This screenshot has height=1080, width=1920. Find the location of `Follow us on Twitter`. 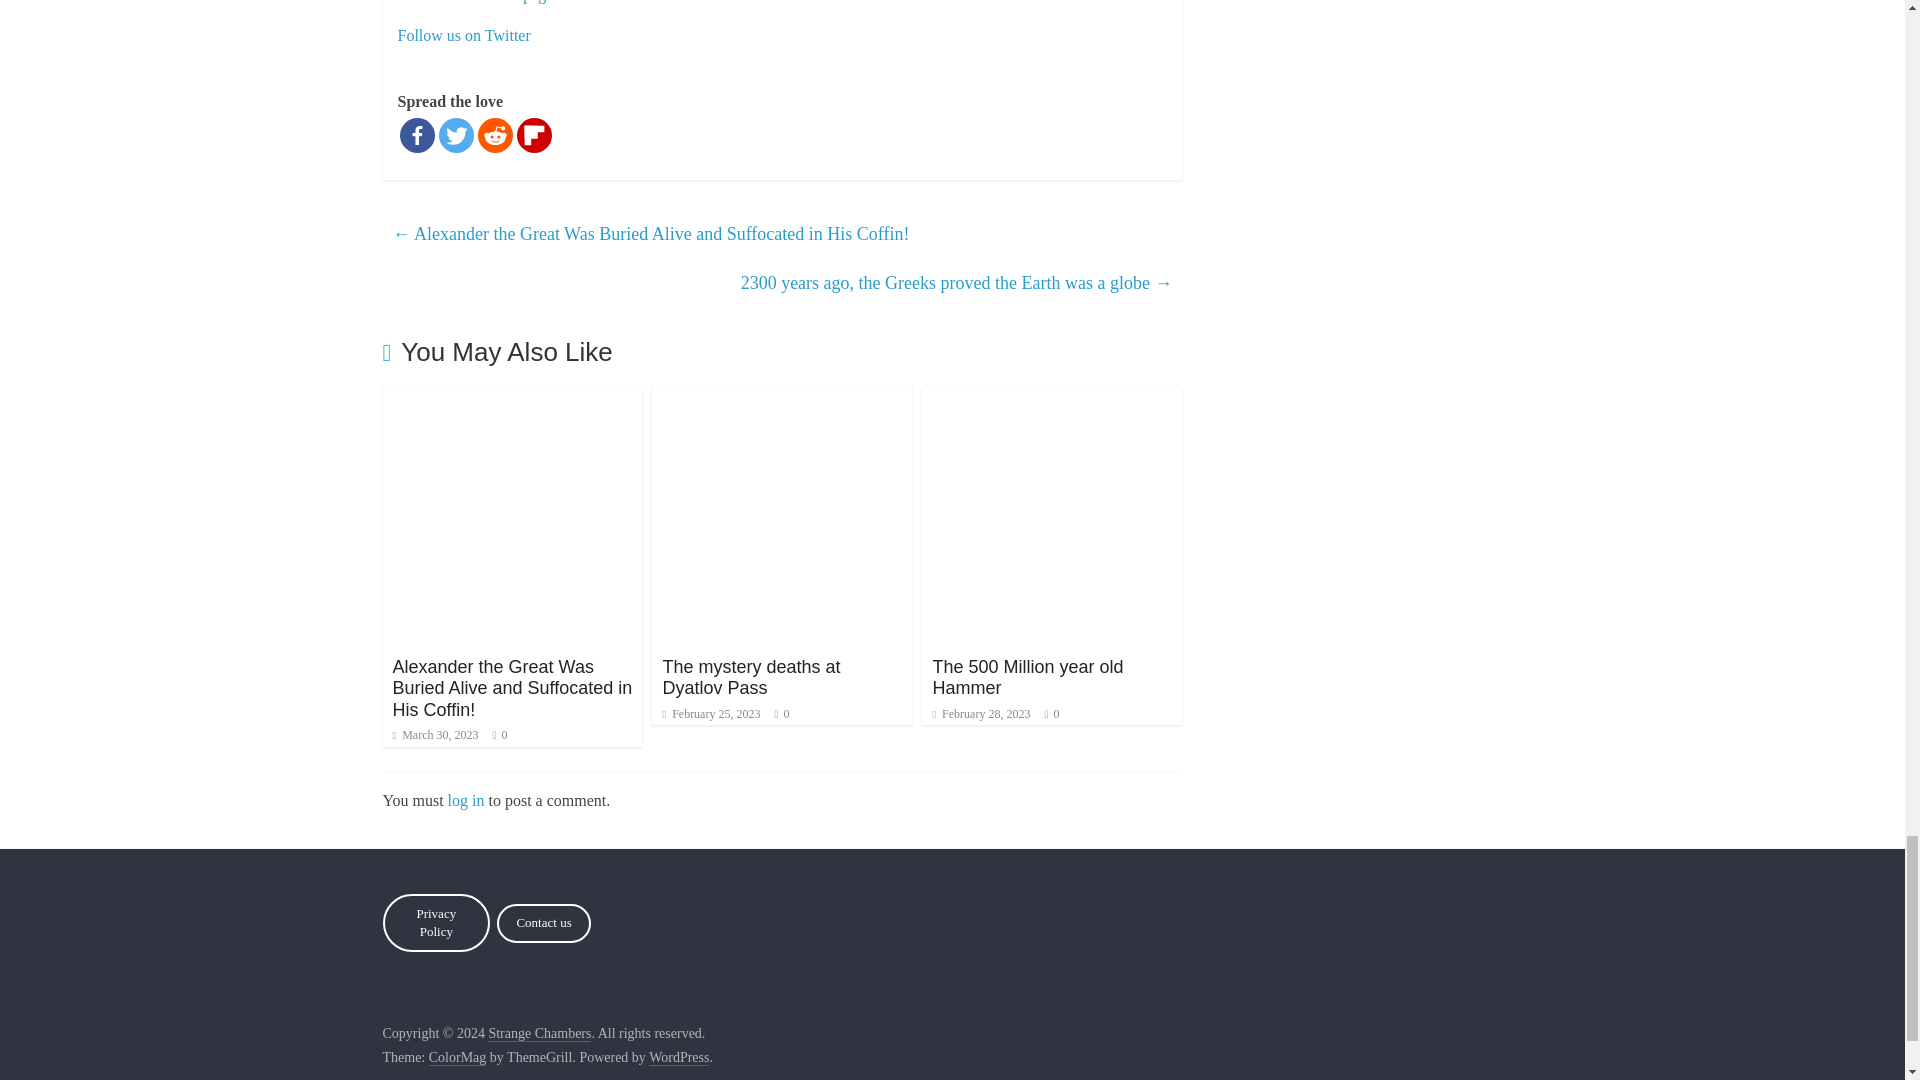

Follow us on Twitter is located at coordinates (464, 36).